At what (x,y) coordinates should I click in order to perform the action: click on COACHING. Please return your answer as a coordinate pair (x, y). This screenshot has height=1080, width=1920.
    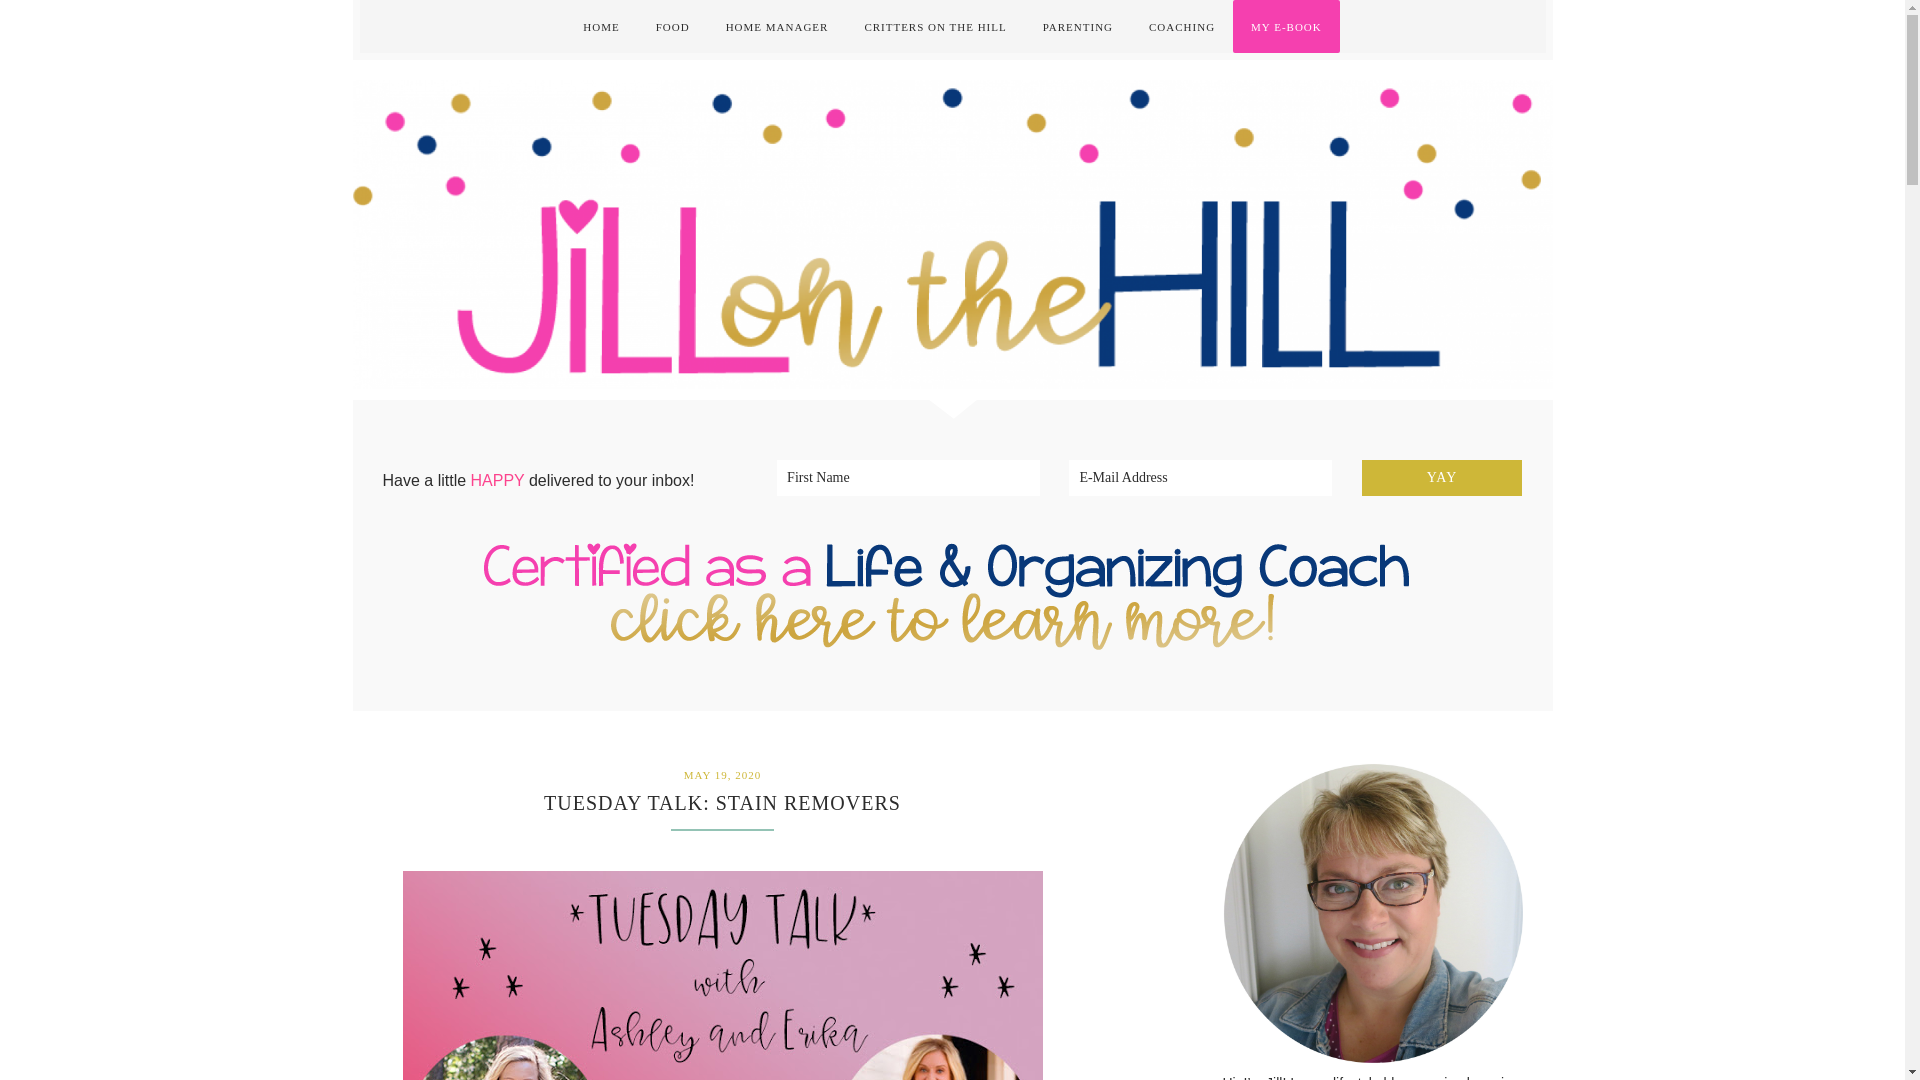
    Looking at the image, I should click on (1181, 26).